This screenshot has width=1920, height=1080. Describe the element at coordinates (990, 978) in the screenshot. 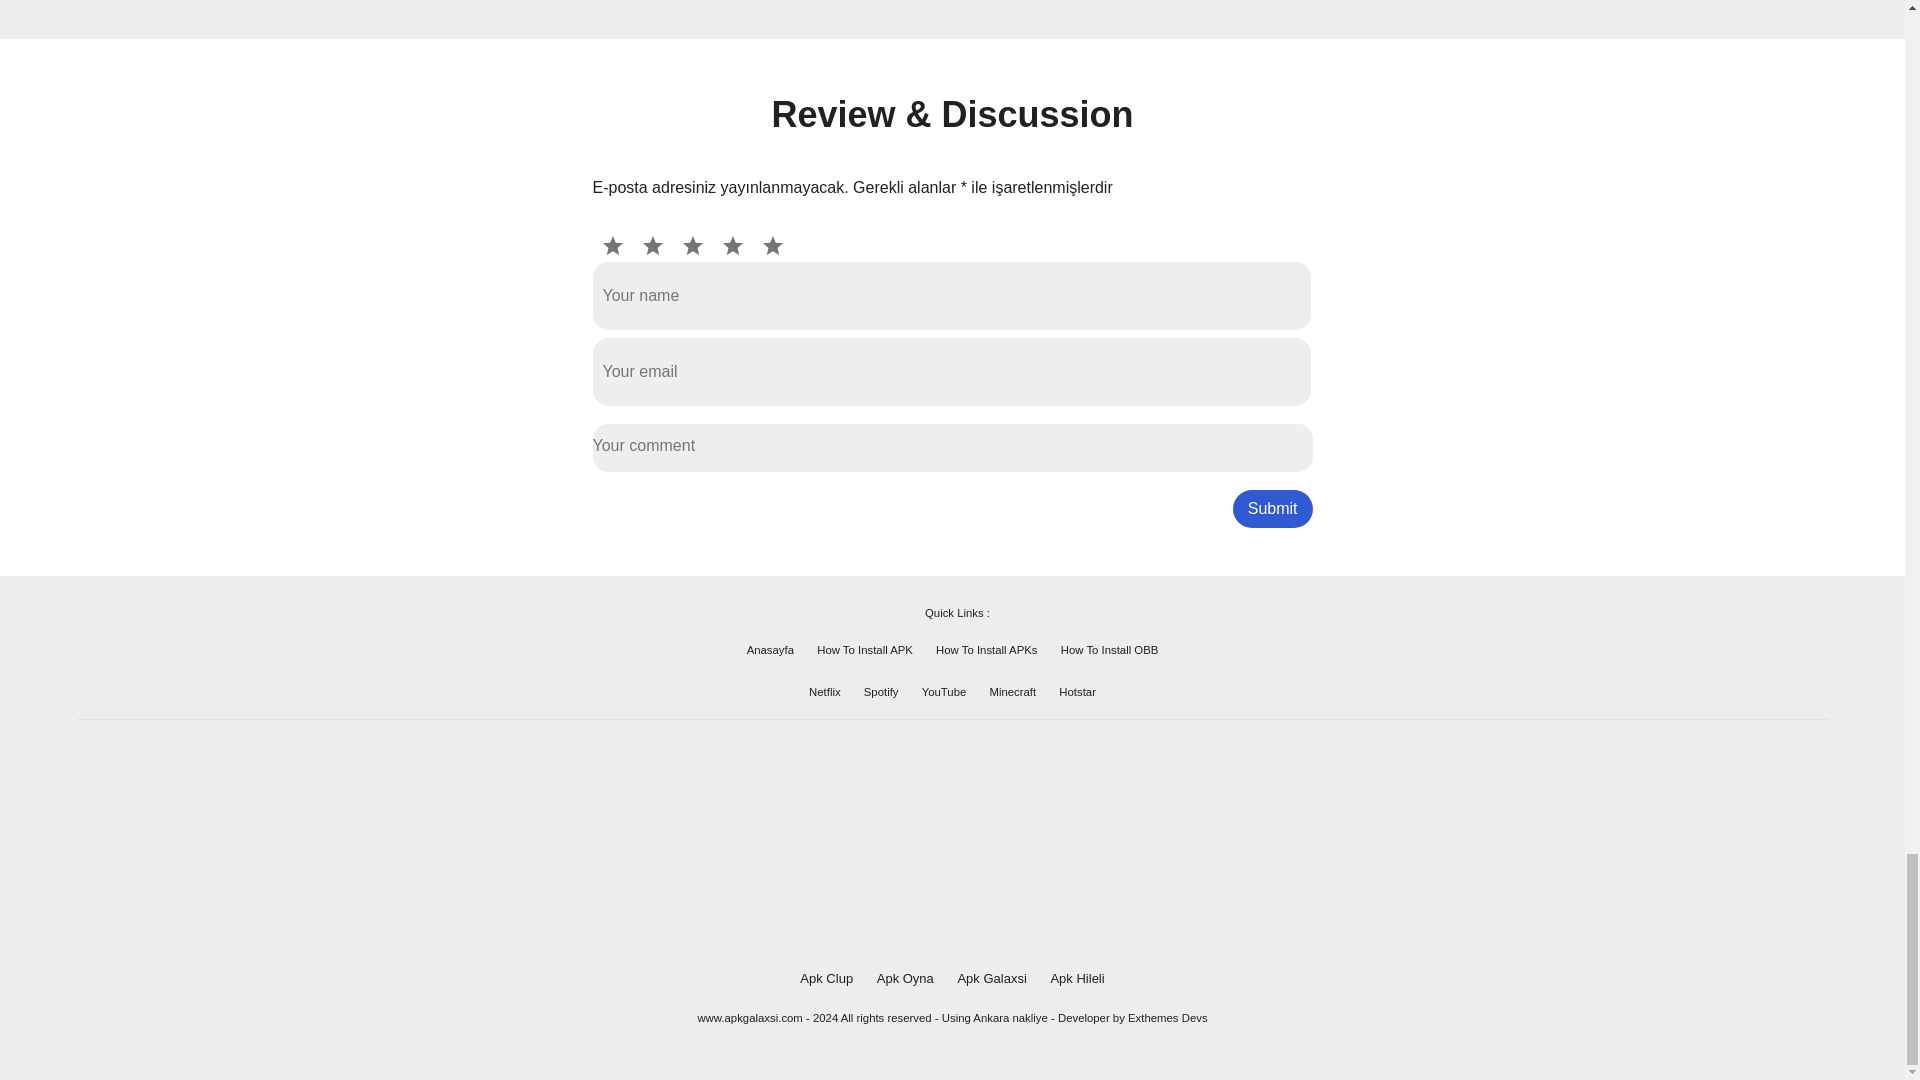

I see `Apk Galaxsi` at that location.